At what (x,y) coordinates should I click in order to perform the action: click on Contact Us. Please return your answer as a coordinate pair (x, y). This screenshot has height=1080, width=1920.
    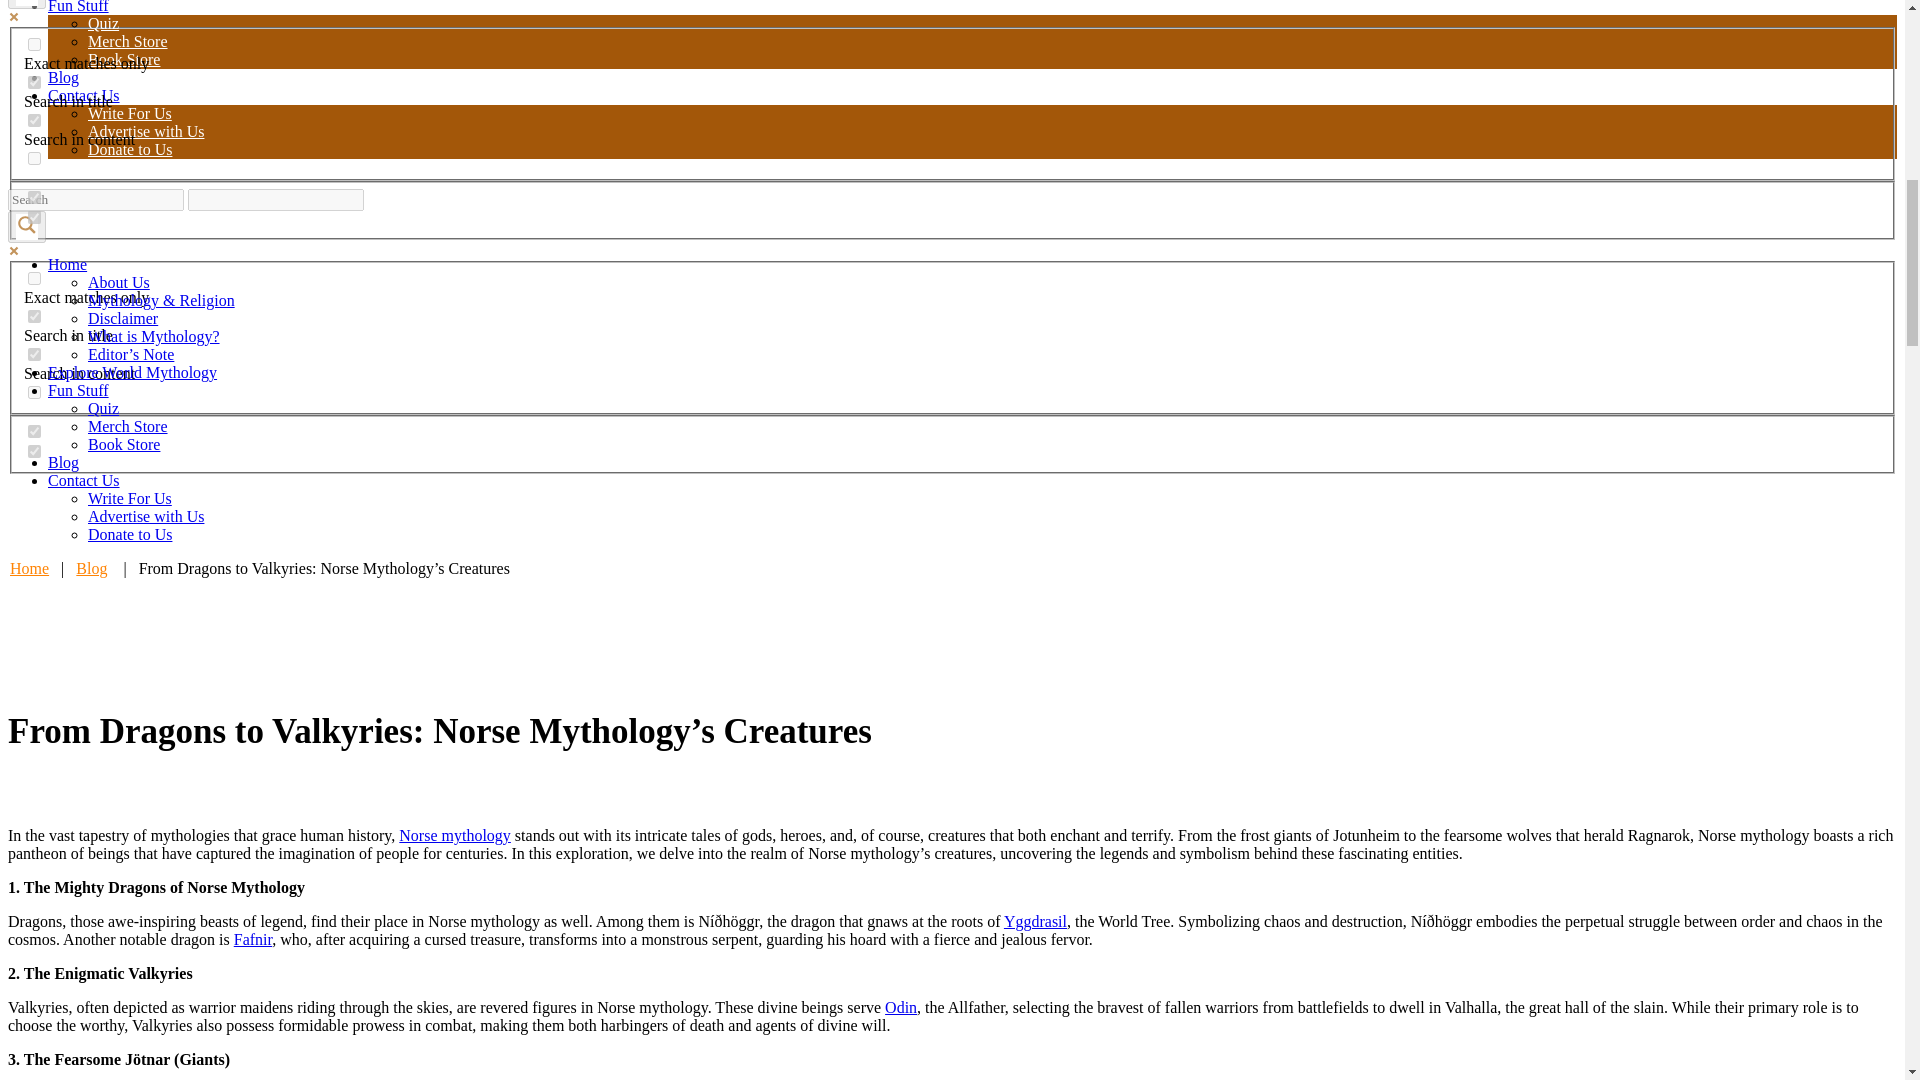
    Looking at the image, I should click on (84, 95).